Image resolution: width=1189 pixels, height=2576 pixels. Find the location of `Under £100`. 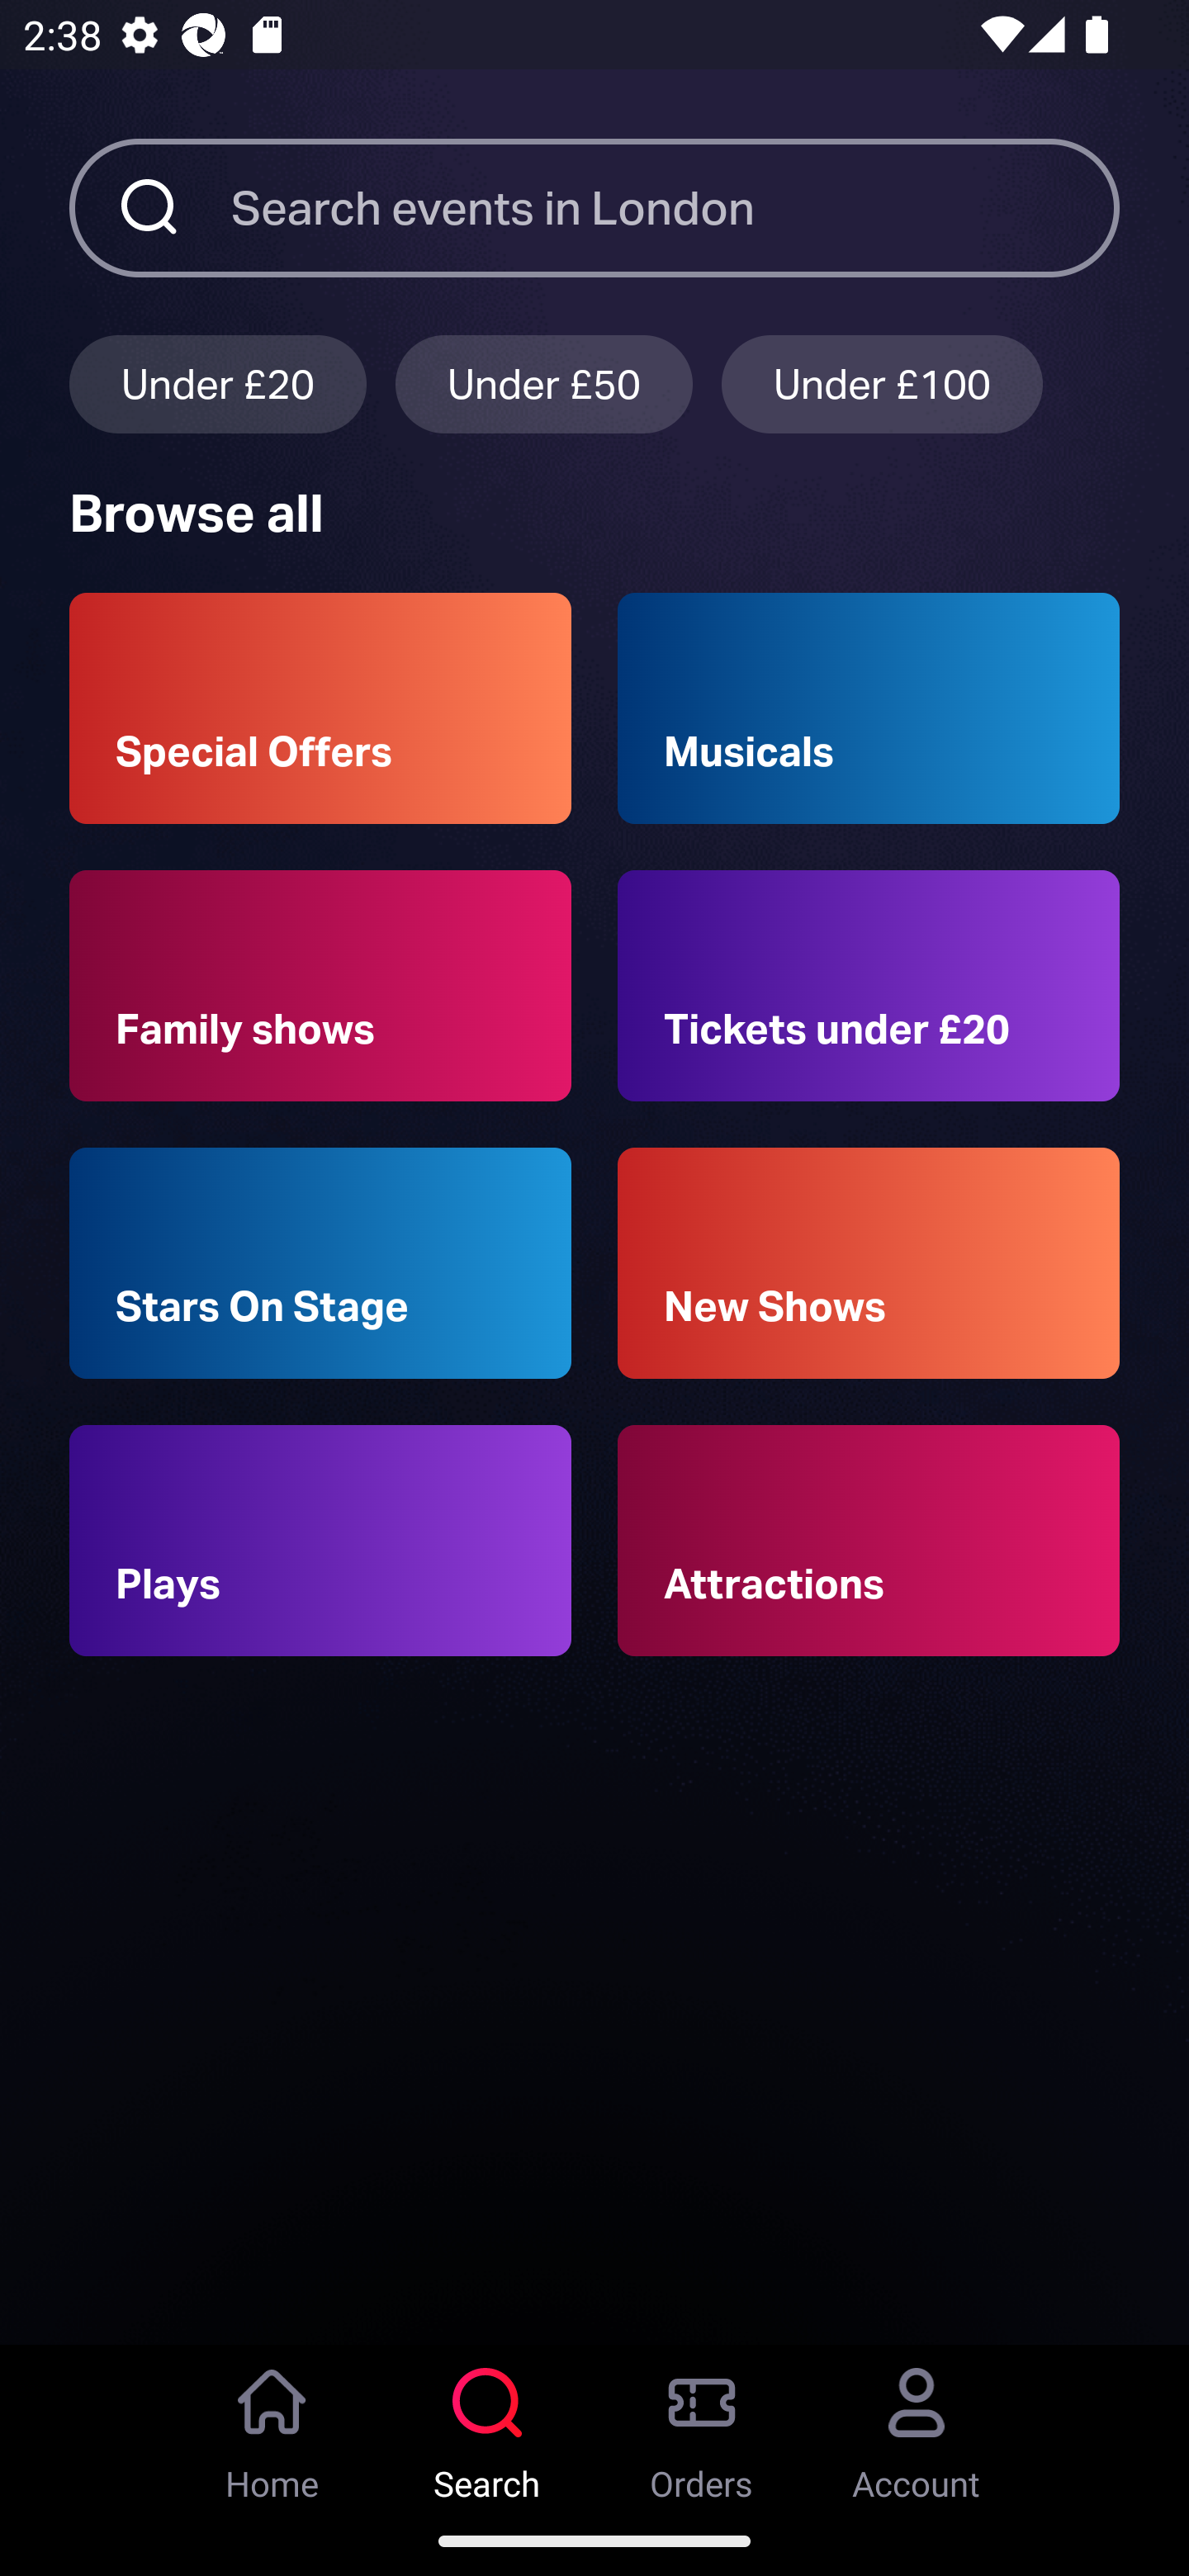

Under £100 is located at coordinates (882, 383).